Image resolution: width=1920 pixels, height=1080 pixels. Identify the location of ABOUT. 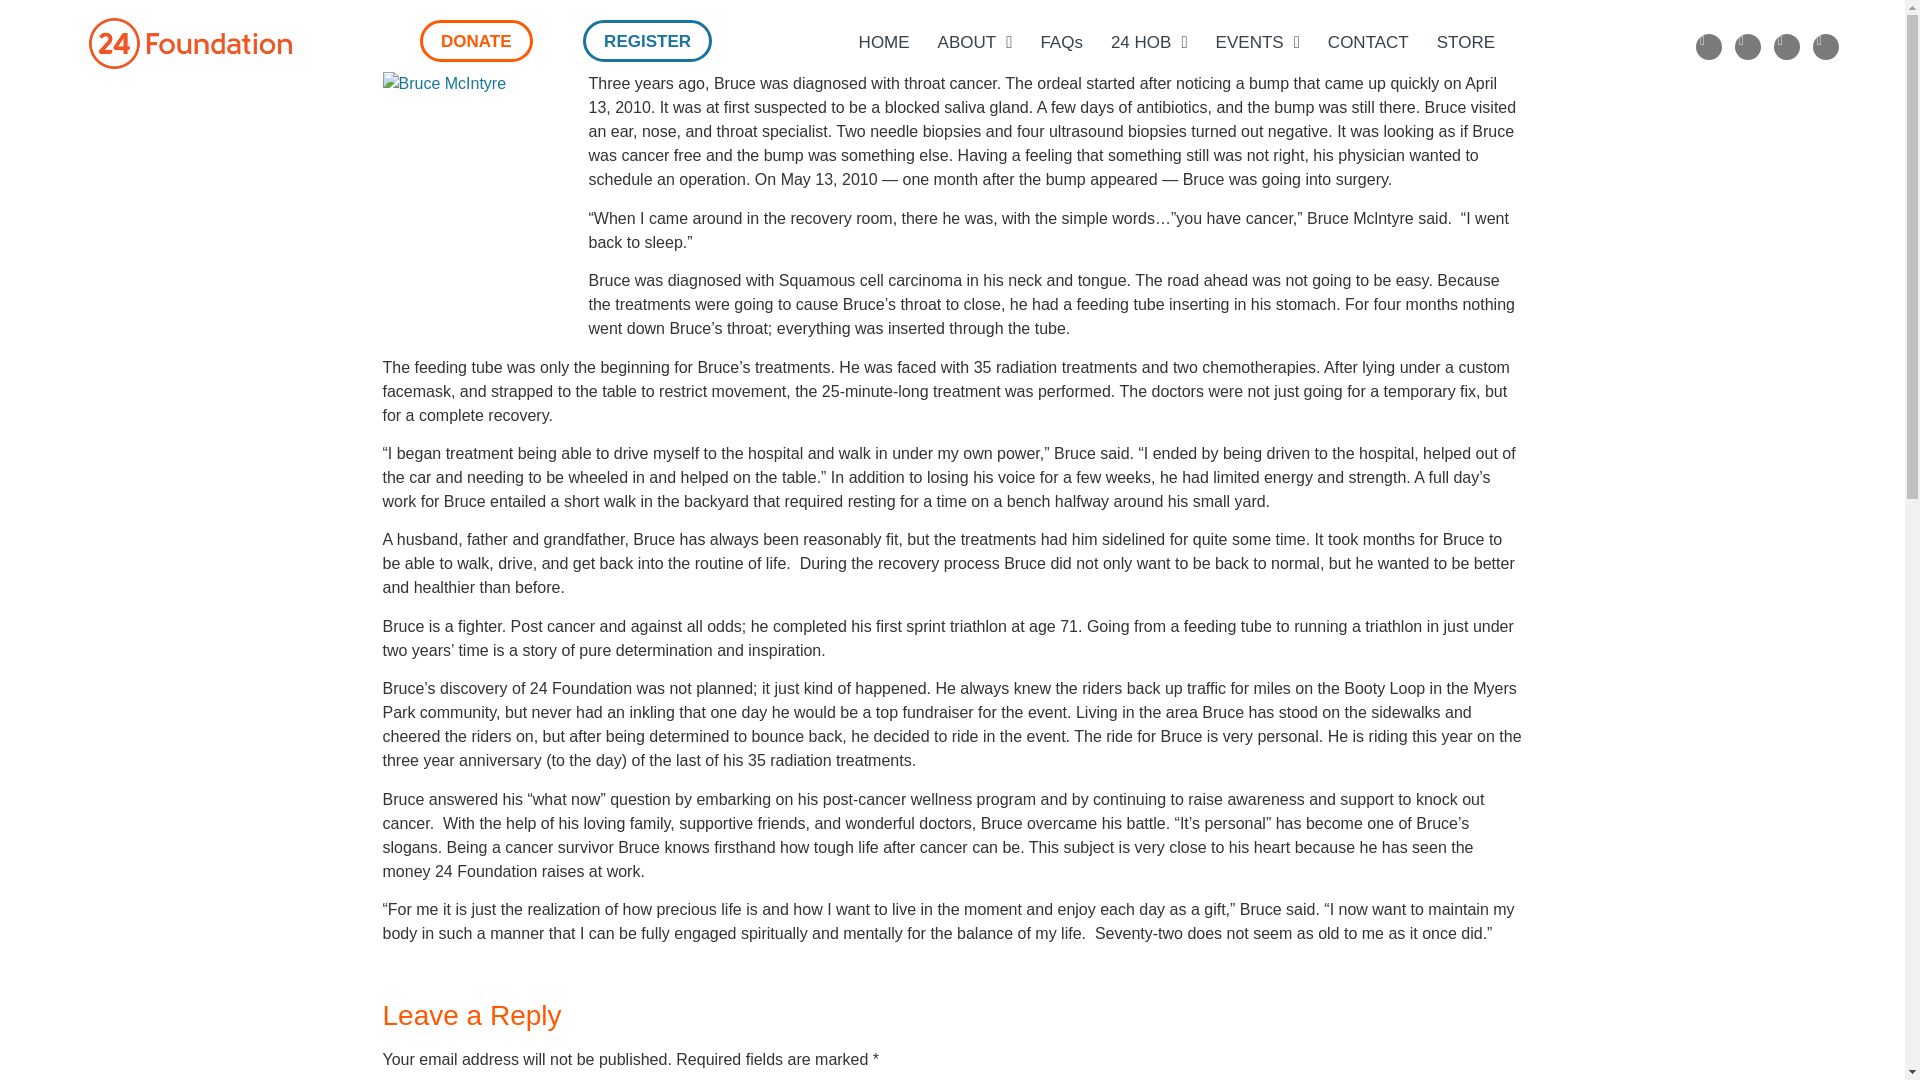
(975, 43).